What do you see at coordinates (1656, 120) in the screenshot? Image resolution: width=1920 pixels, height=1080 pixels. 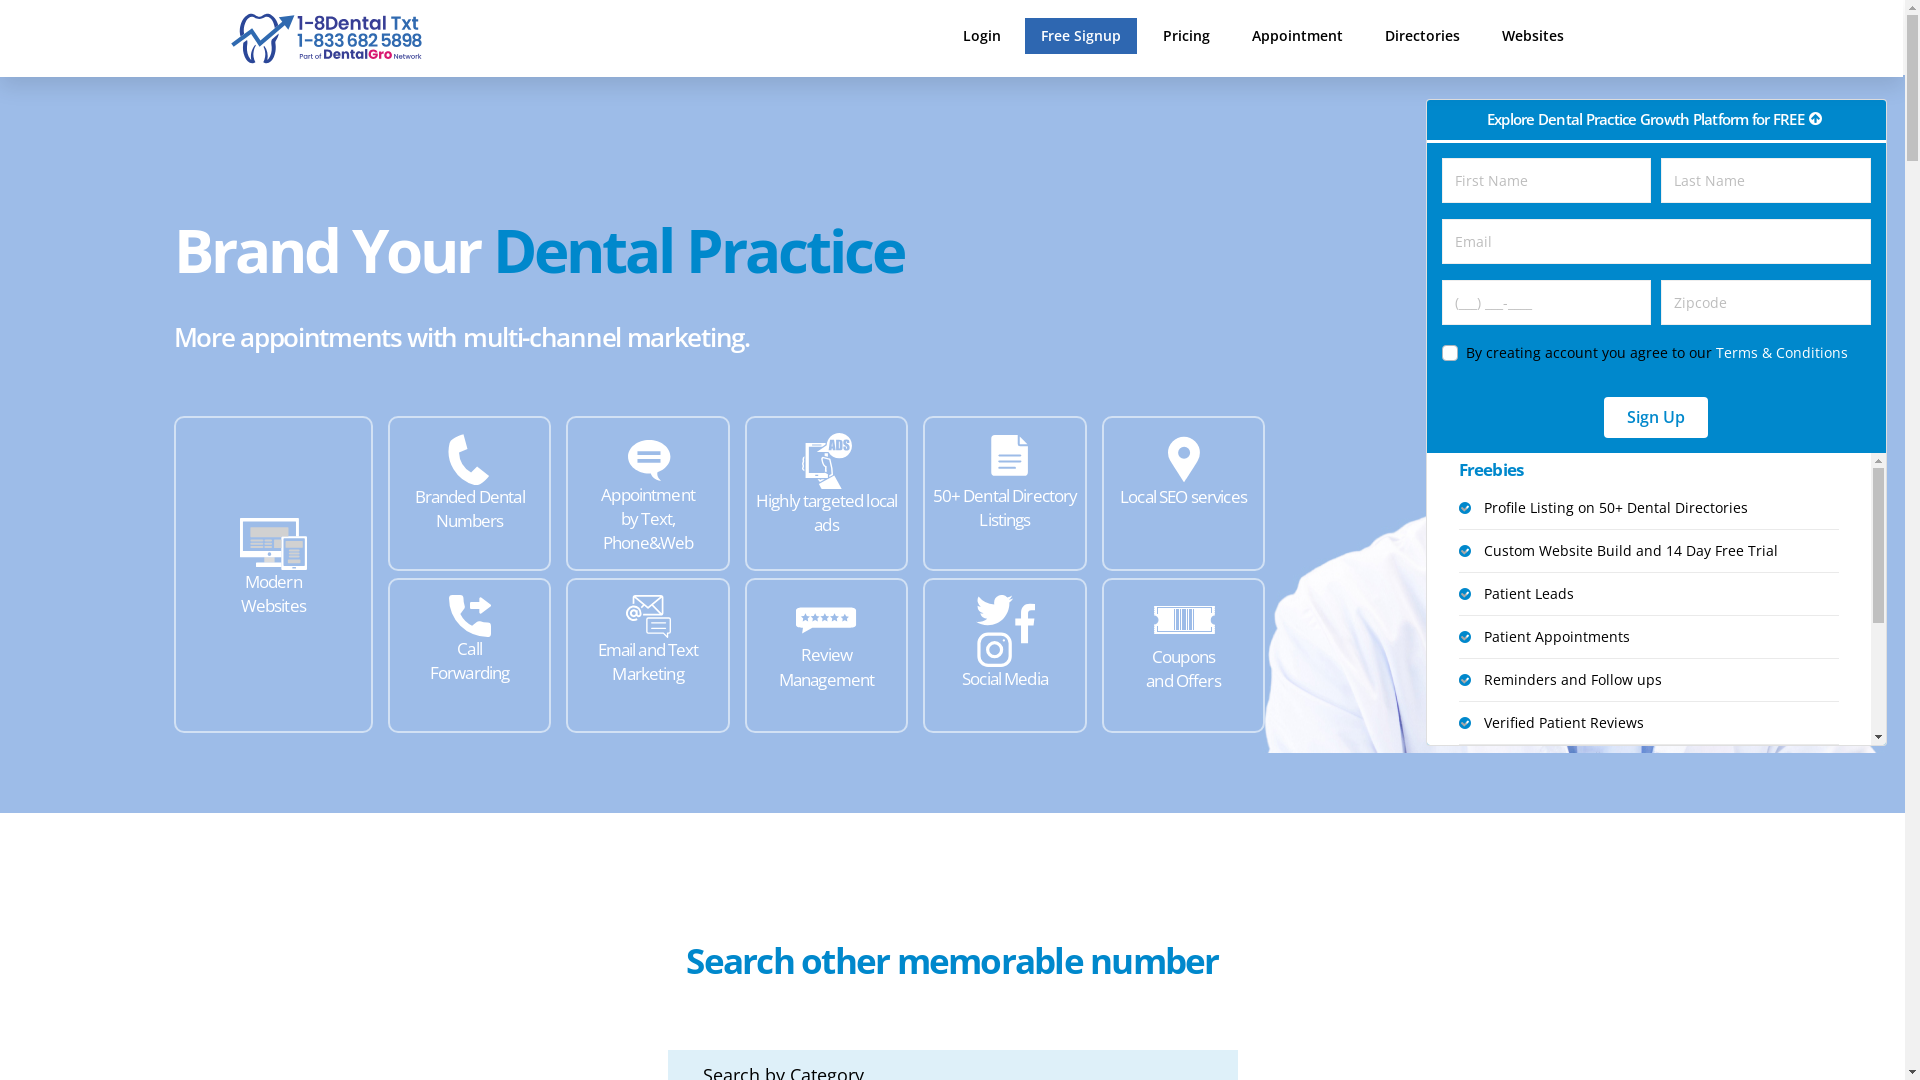 I see `Explore Dental Practice Growth Platform for FREE` at bounding box center [1656, 120].